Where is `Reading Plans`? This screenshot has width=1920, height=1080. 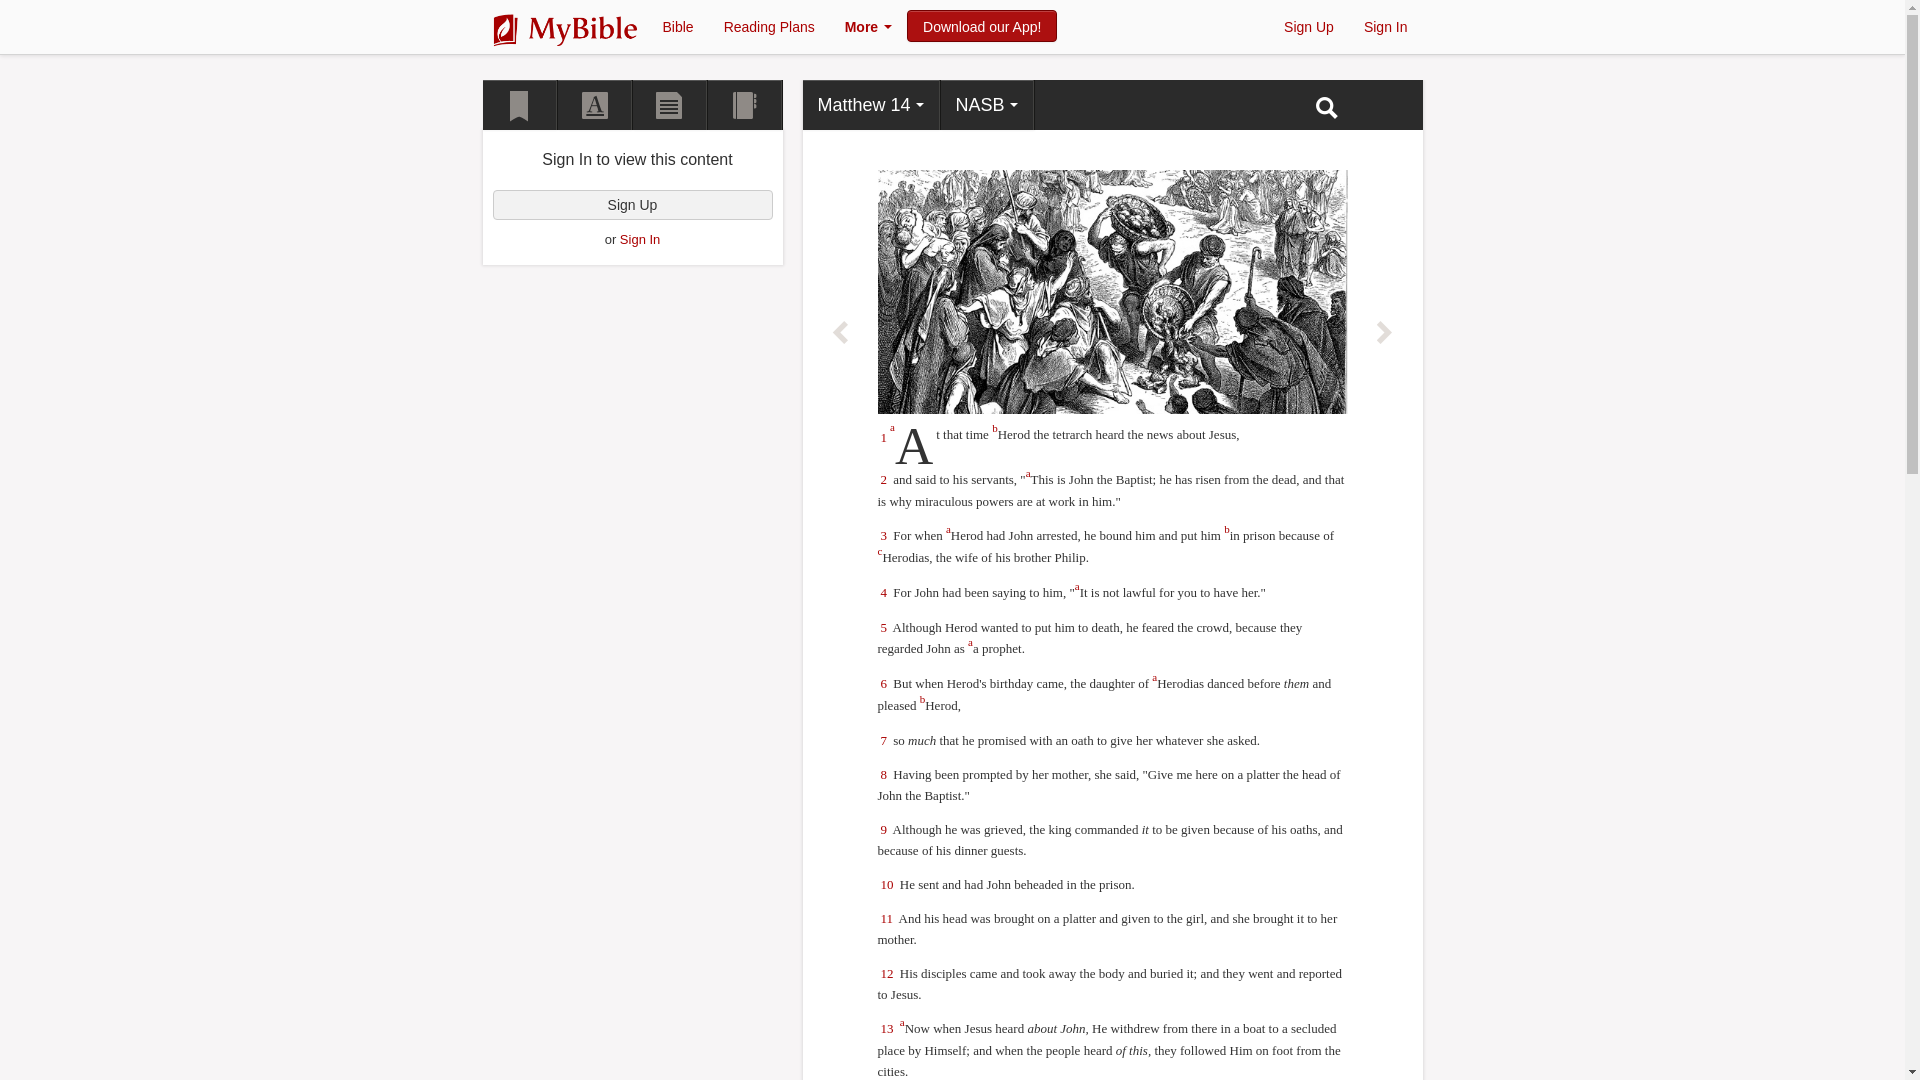 Reading Plans is located at coordinates (768, 23).